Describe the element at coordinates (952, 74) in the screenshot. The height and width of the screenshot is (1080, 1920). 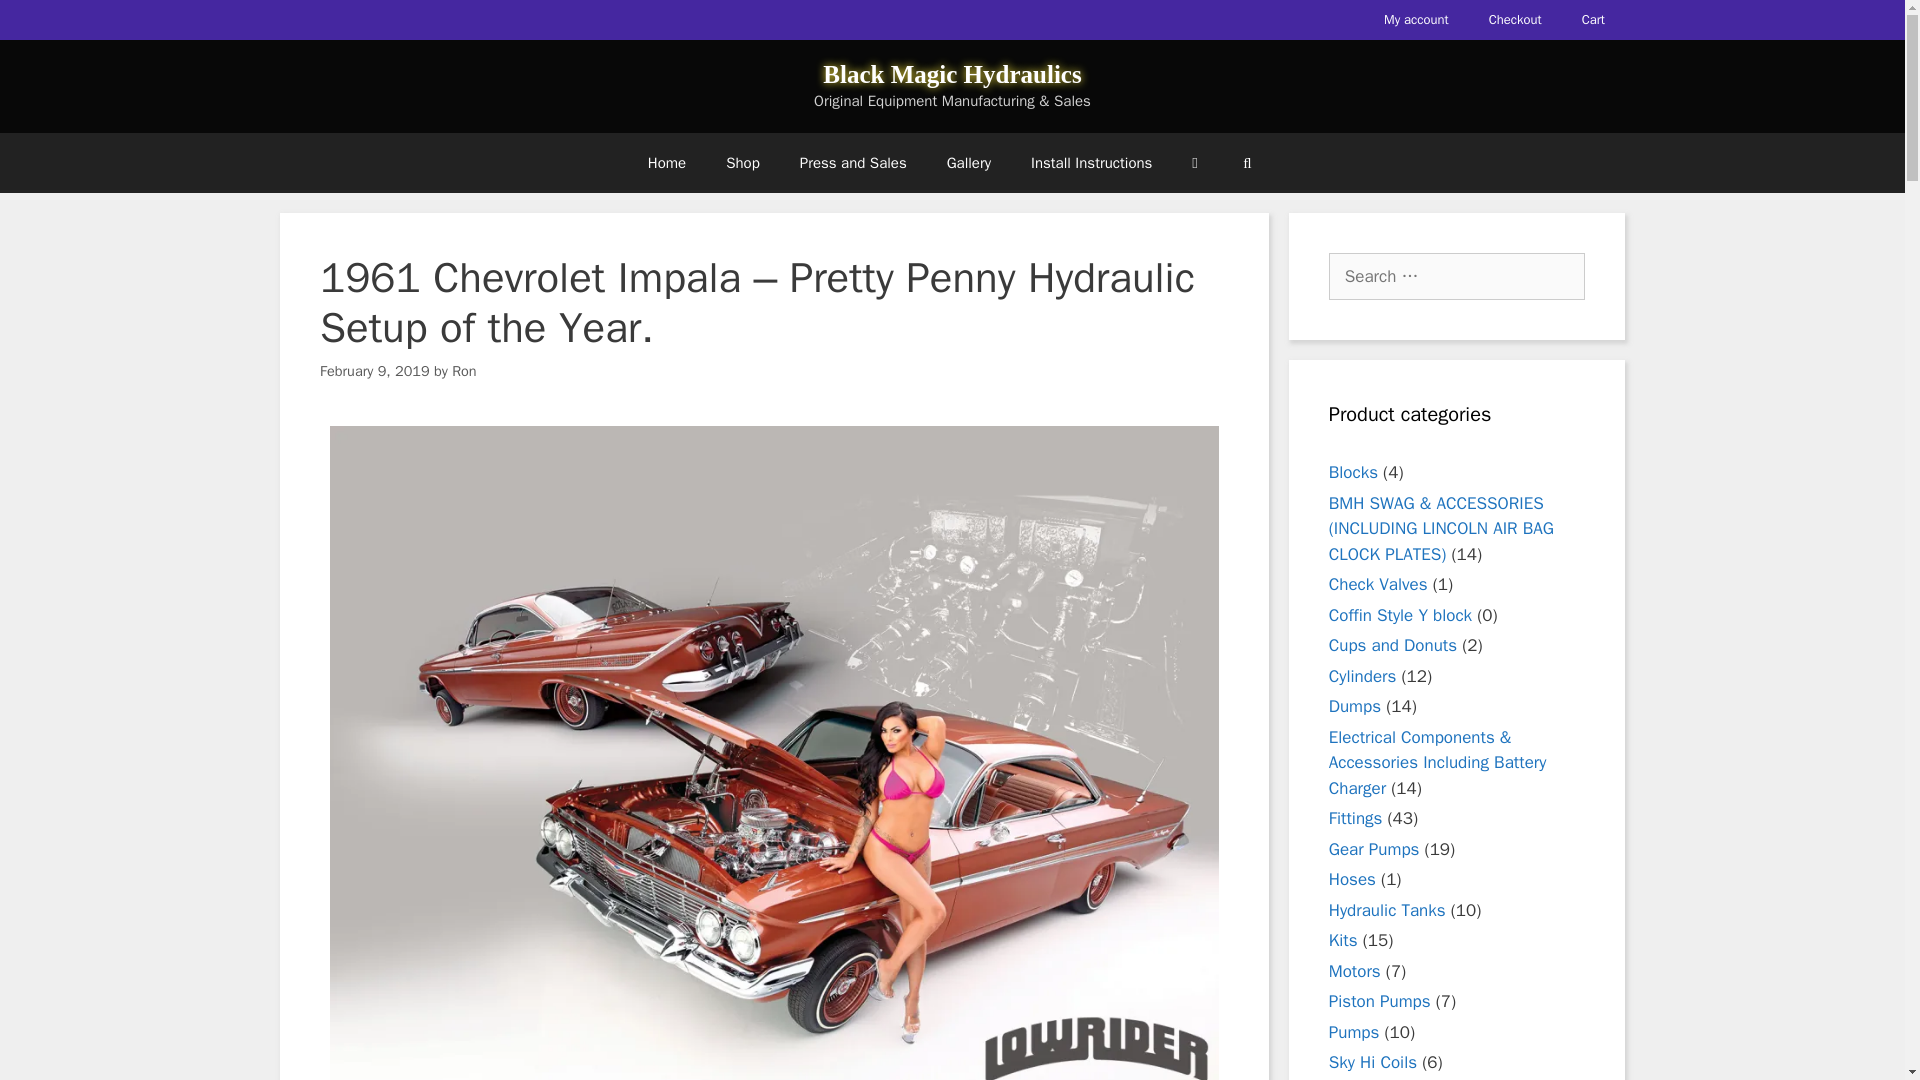
I see `Black Magic Hydraulics` at that location.